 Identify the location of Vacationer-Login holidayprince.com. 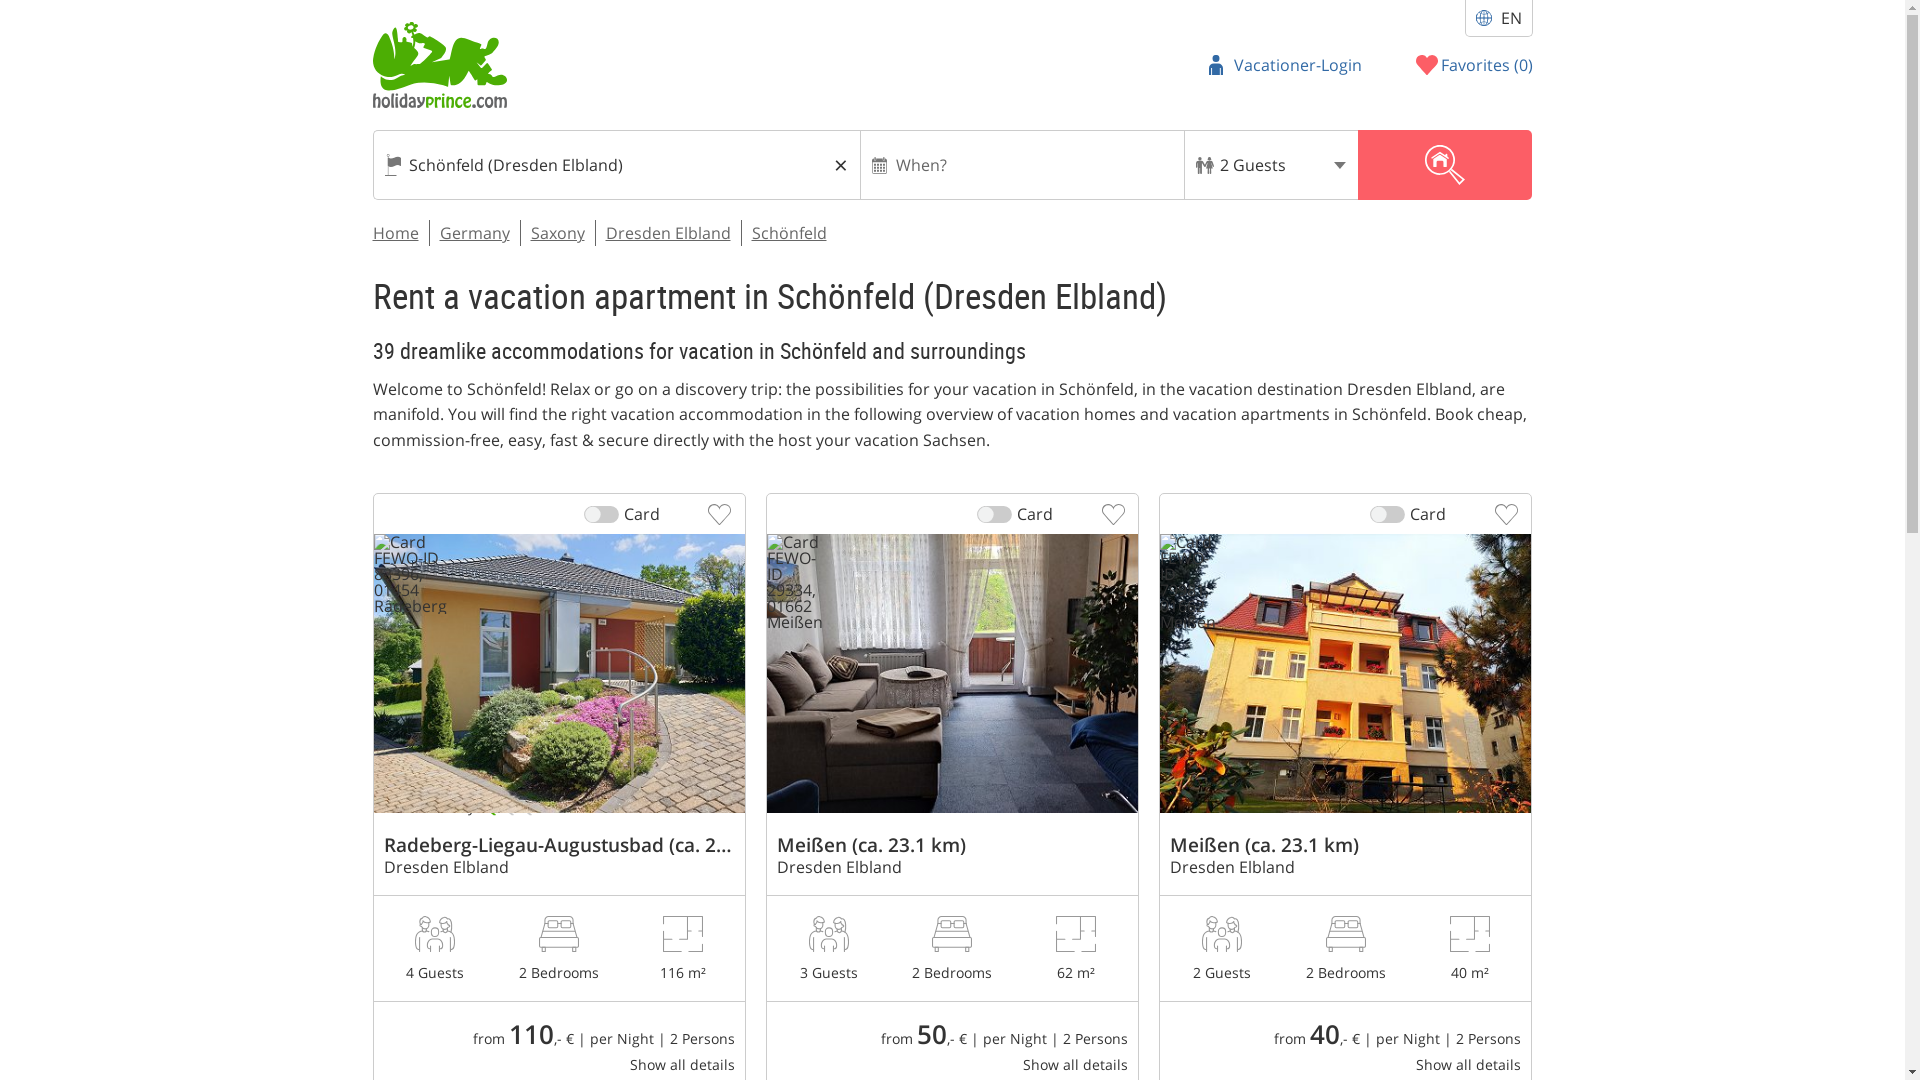
(1284, 64).